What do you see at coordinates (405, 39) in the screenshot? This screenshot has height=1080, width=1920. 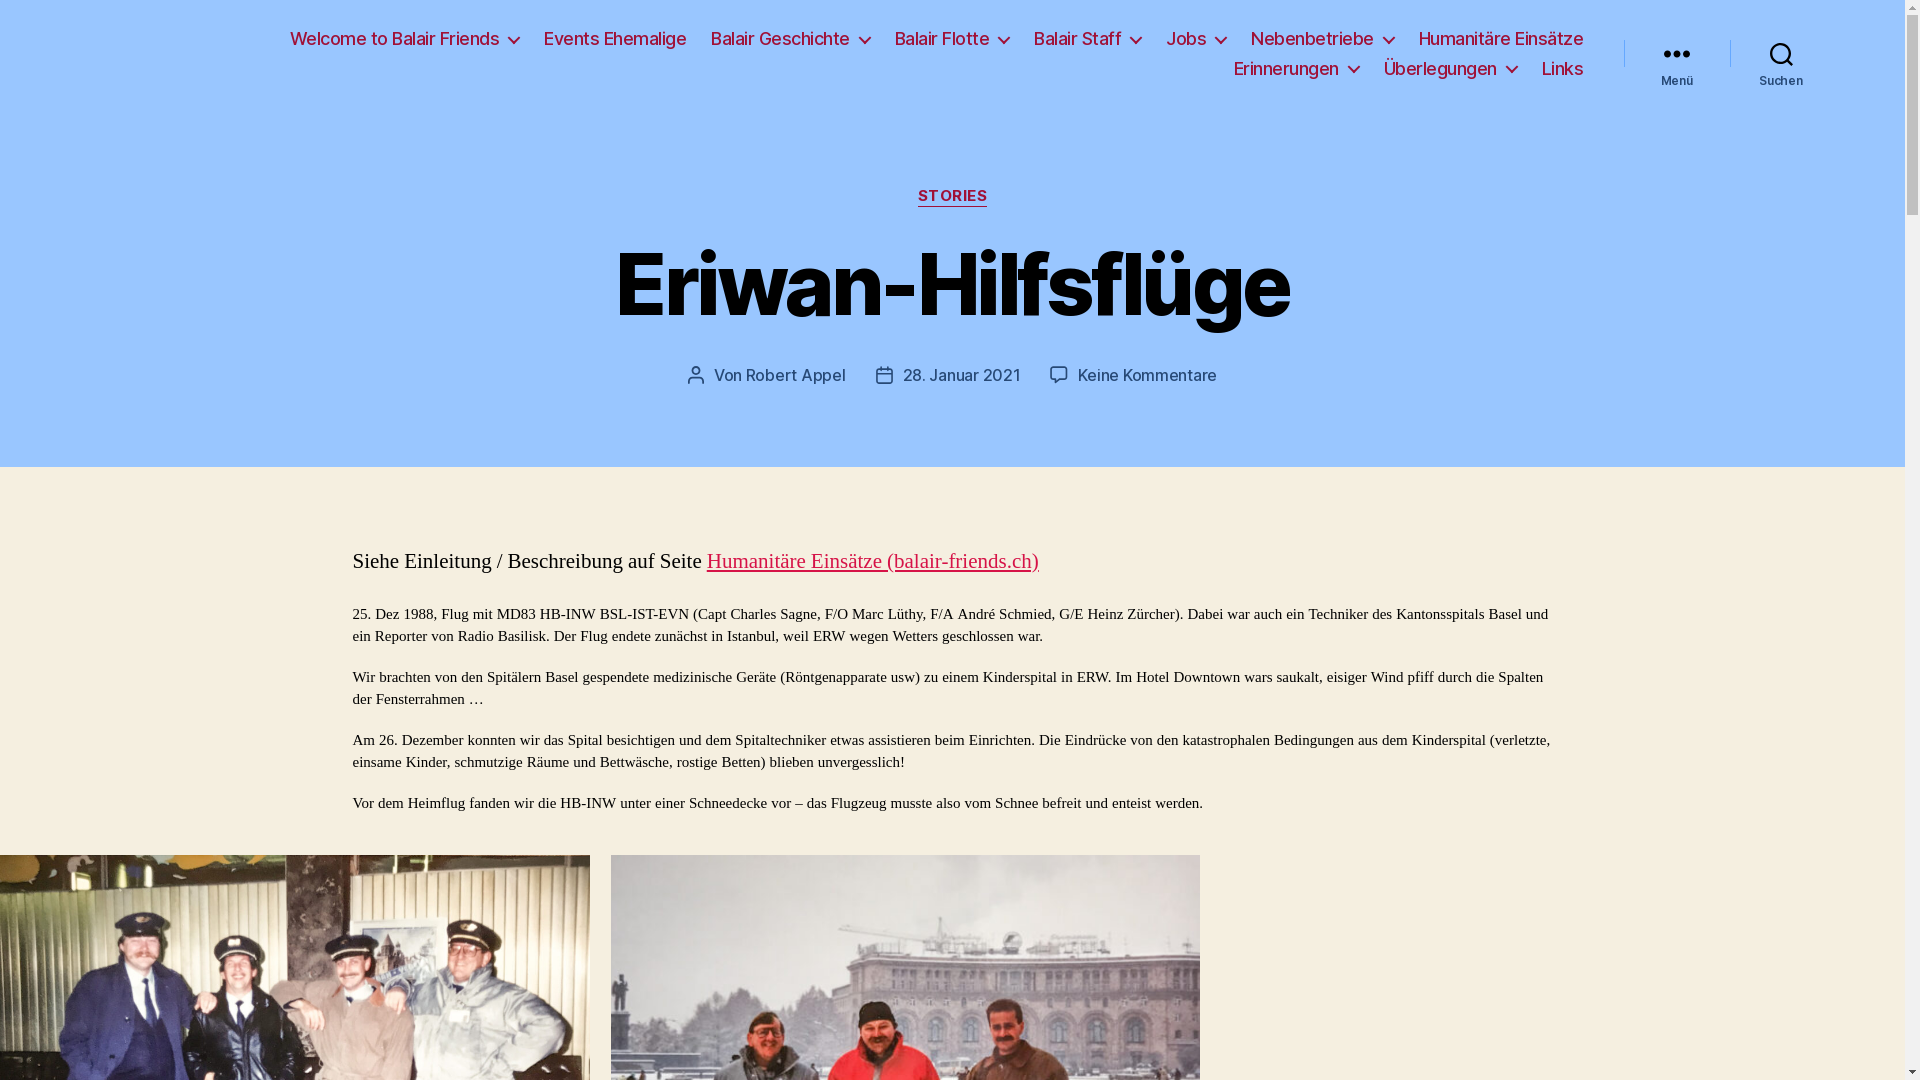 I see `Welcome to Balair Friends` at bounding box center [405, 39].